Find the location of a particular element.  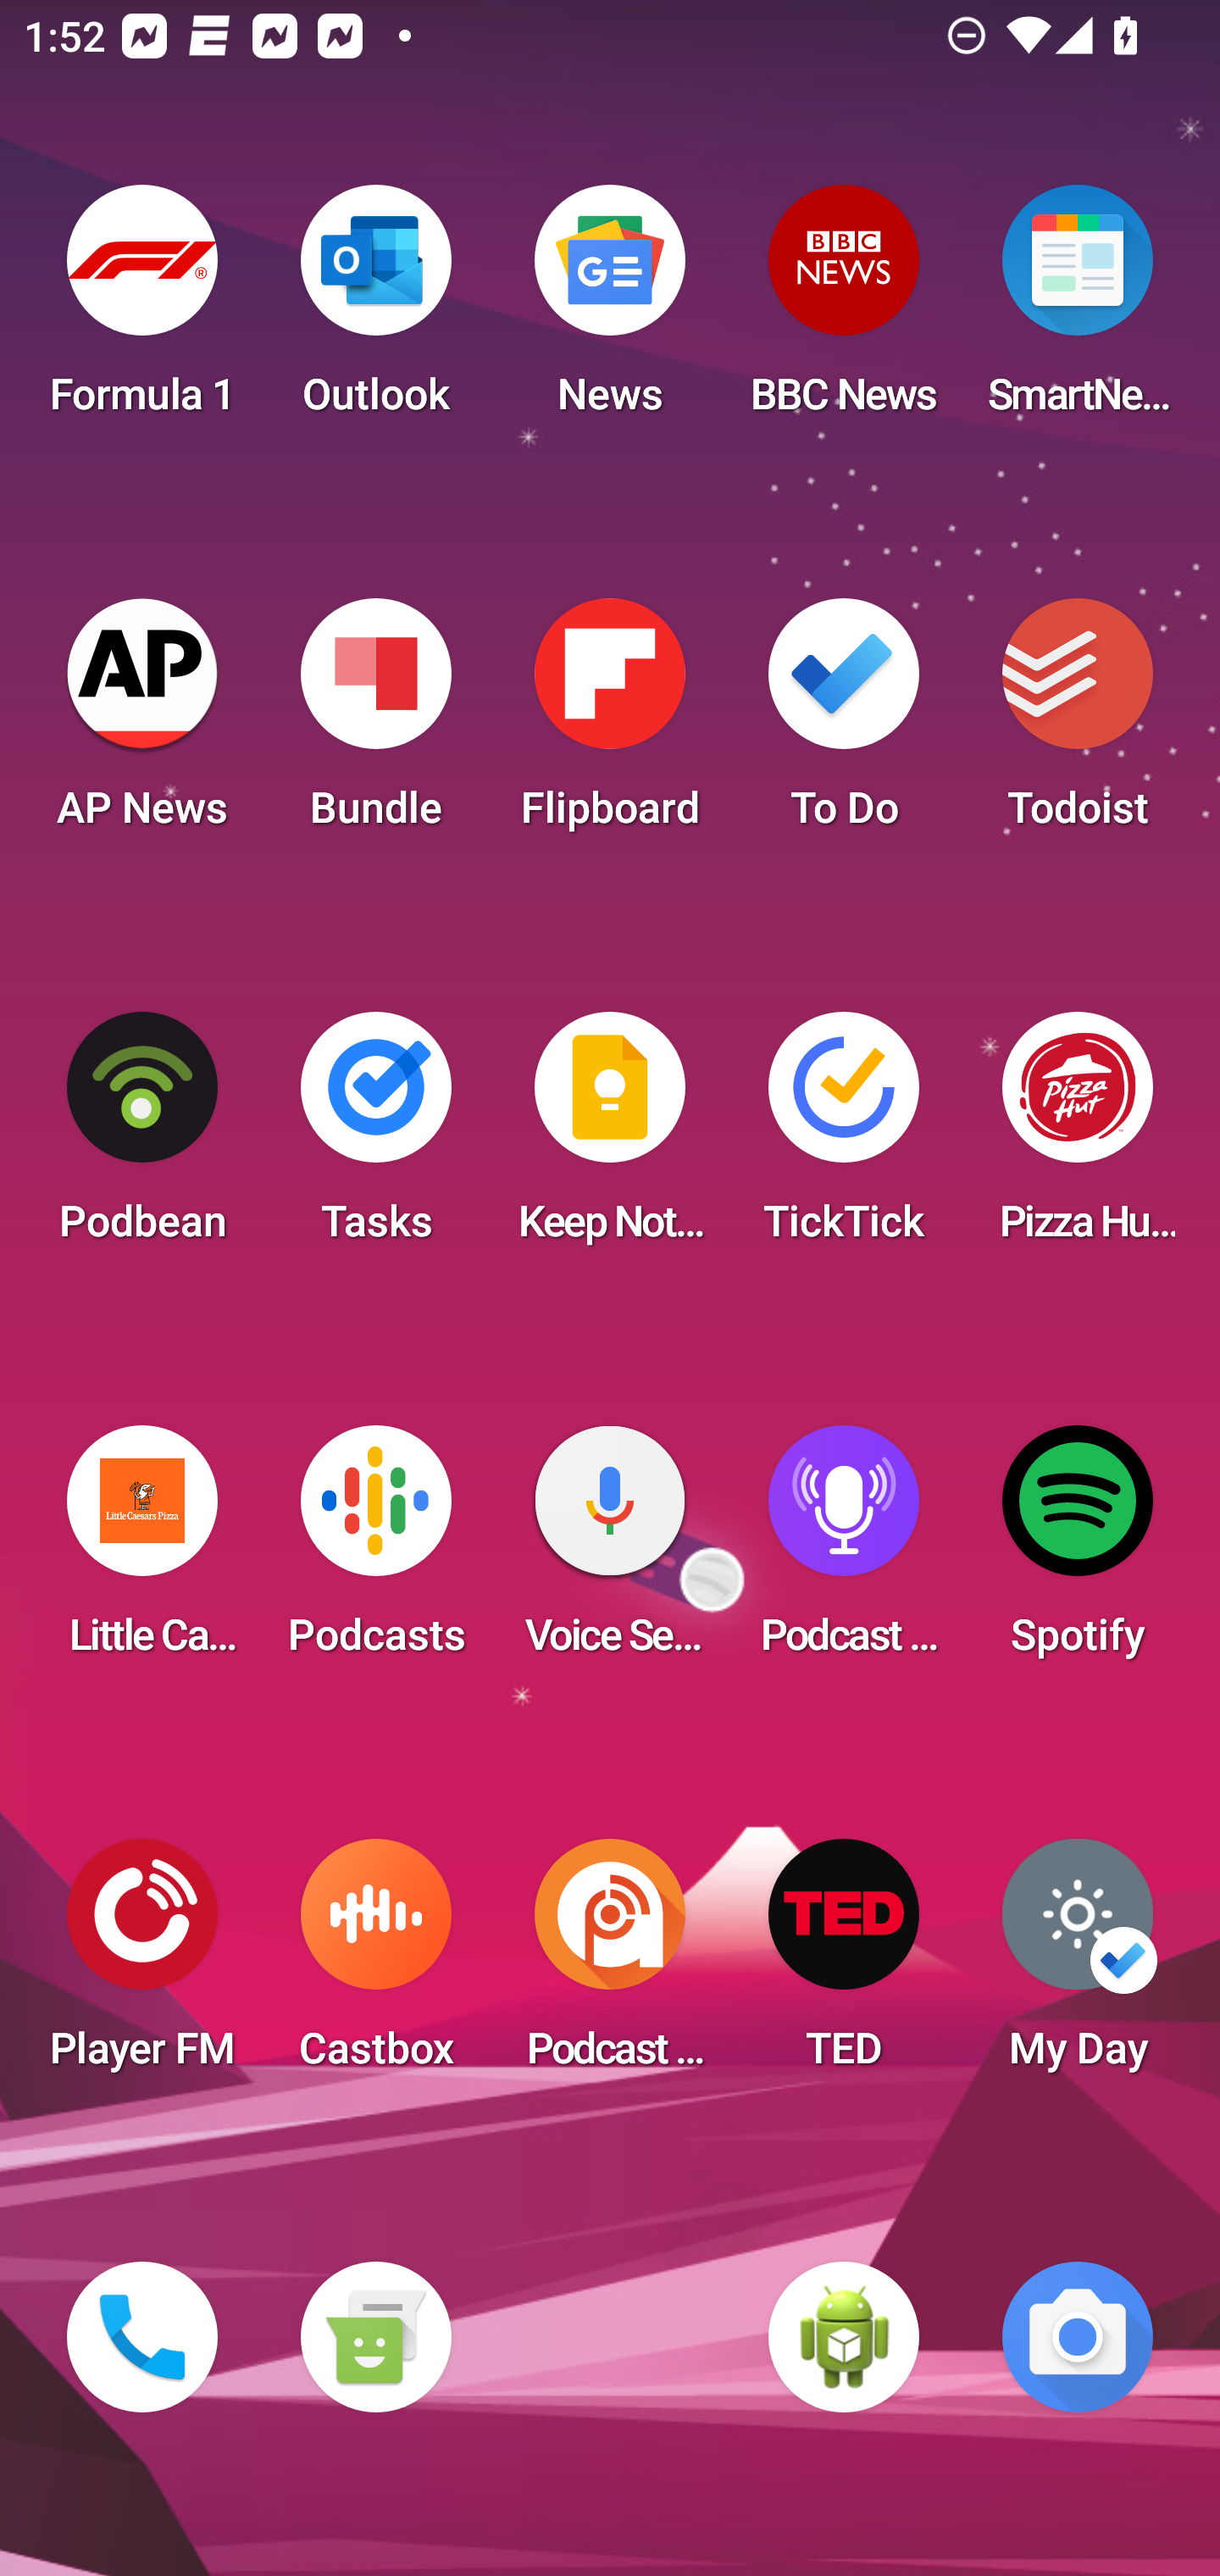

To Do is located at coordinates (844, 724).